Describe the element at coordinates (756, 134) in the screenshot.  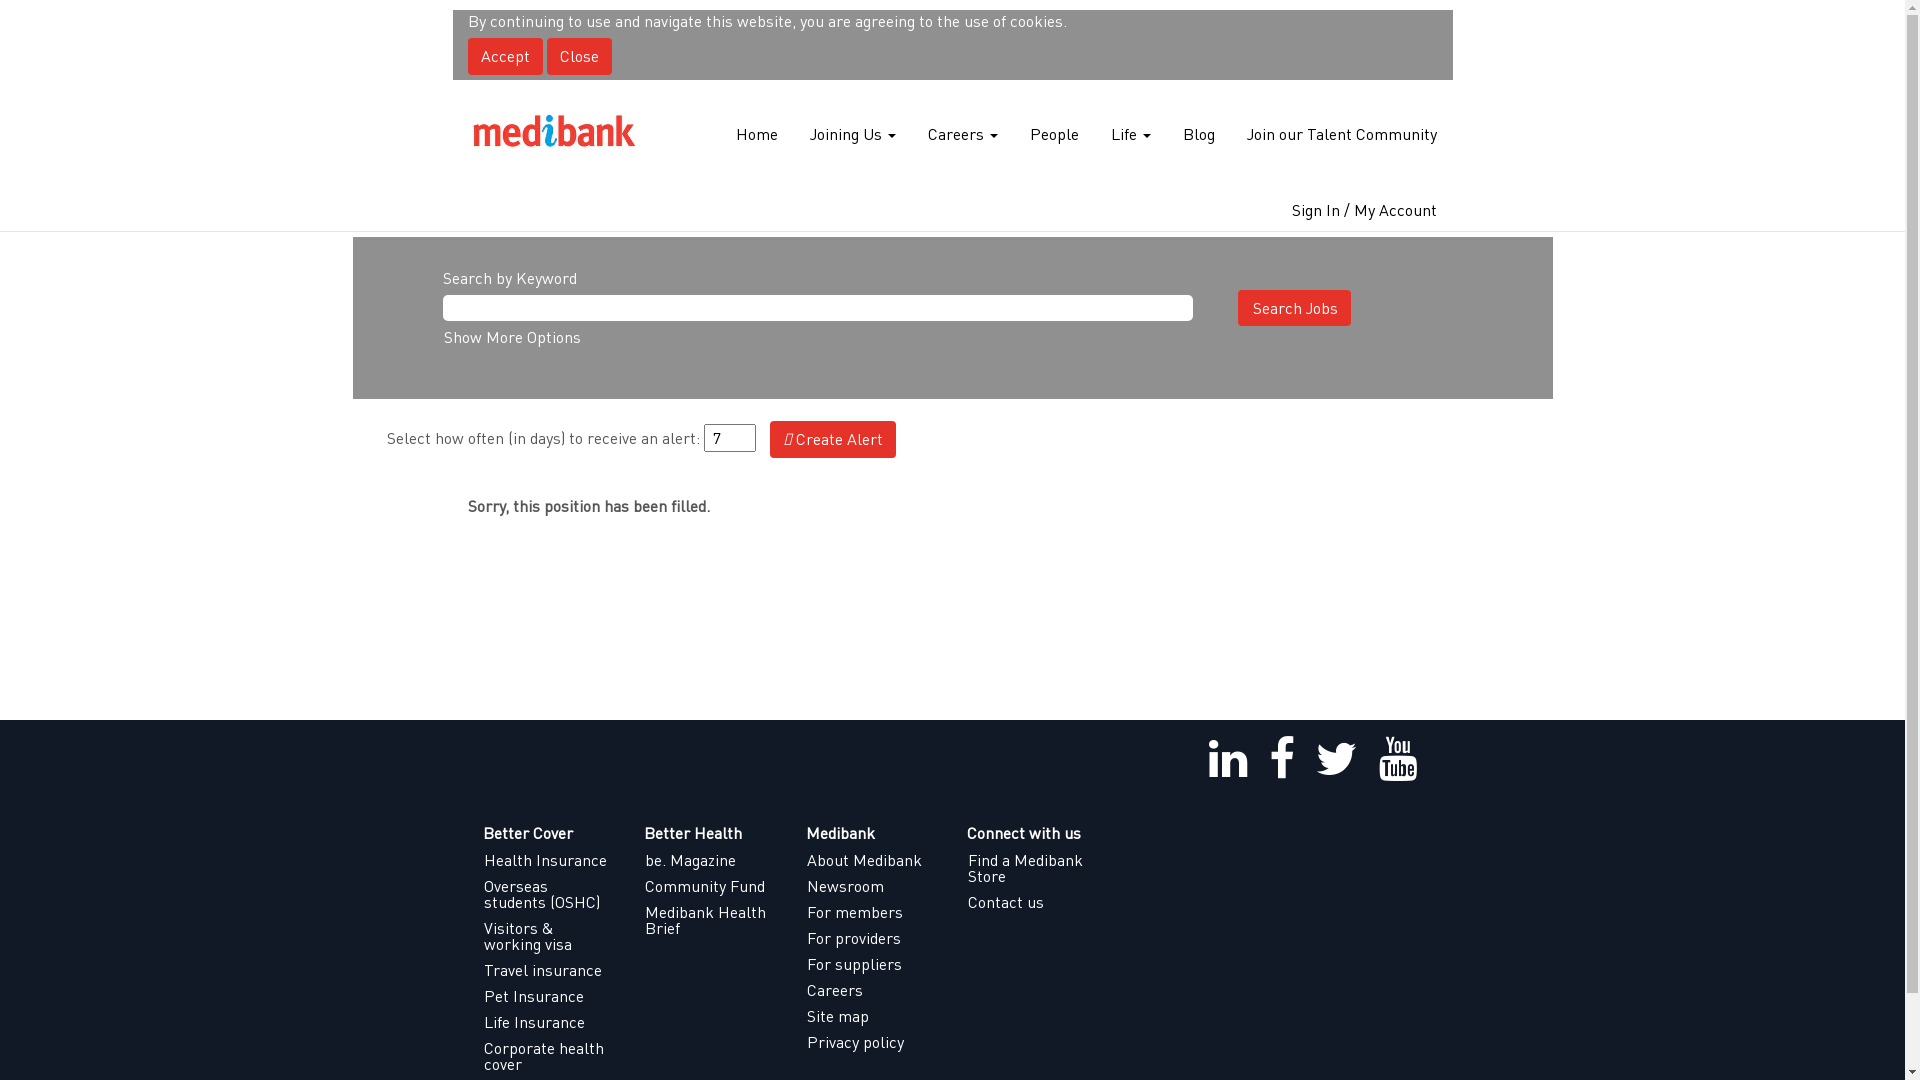
I see `Home` at that location.